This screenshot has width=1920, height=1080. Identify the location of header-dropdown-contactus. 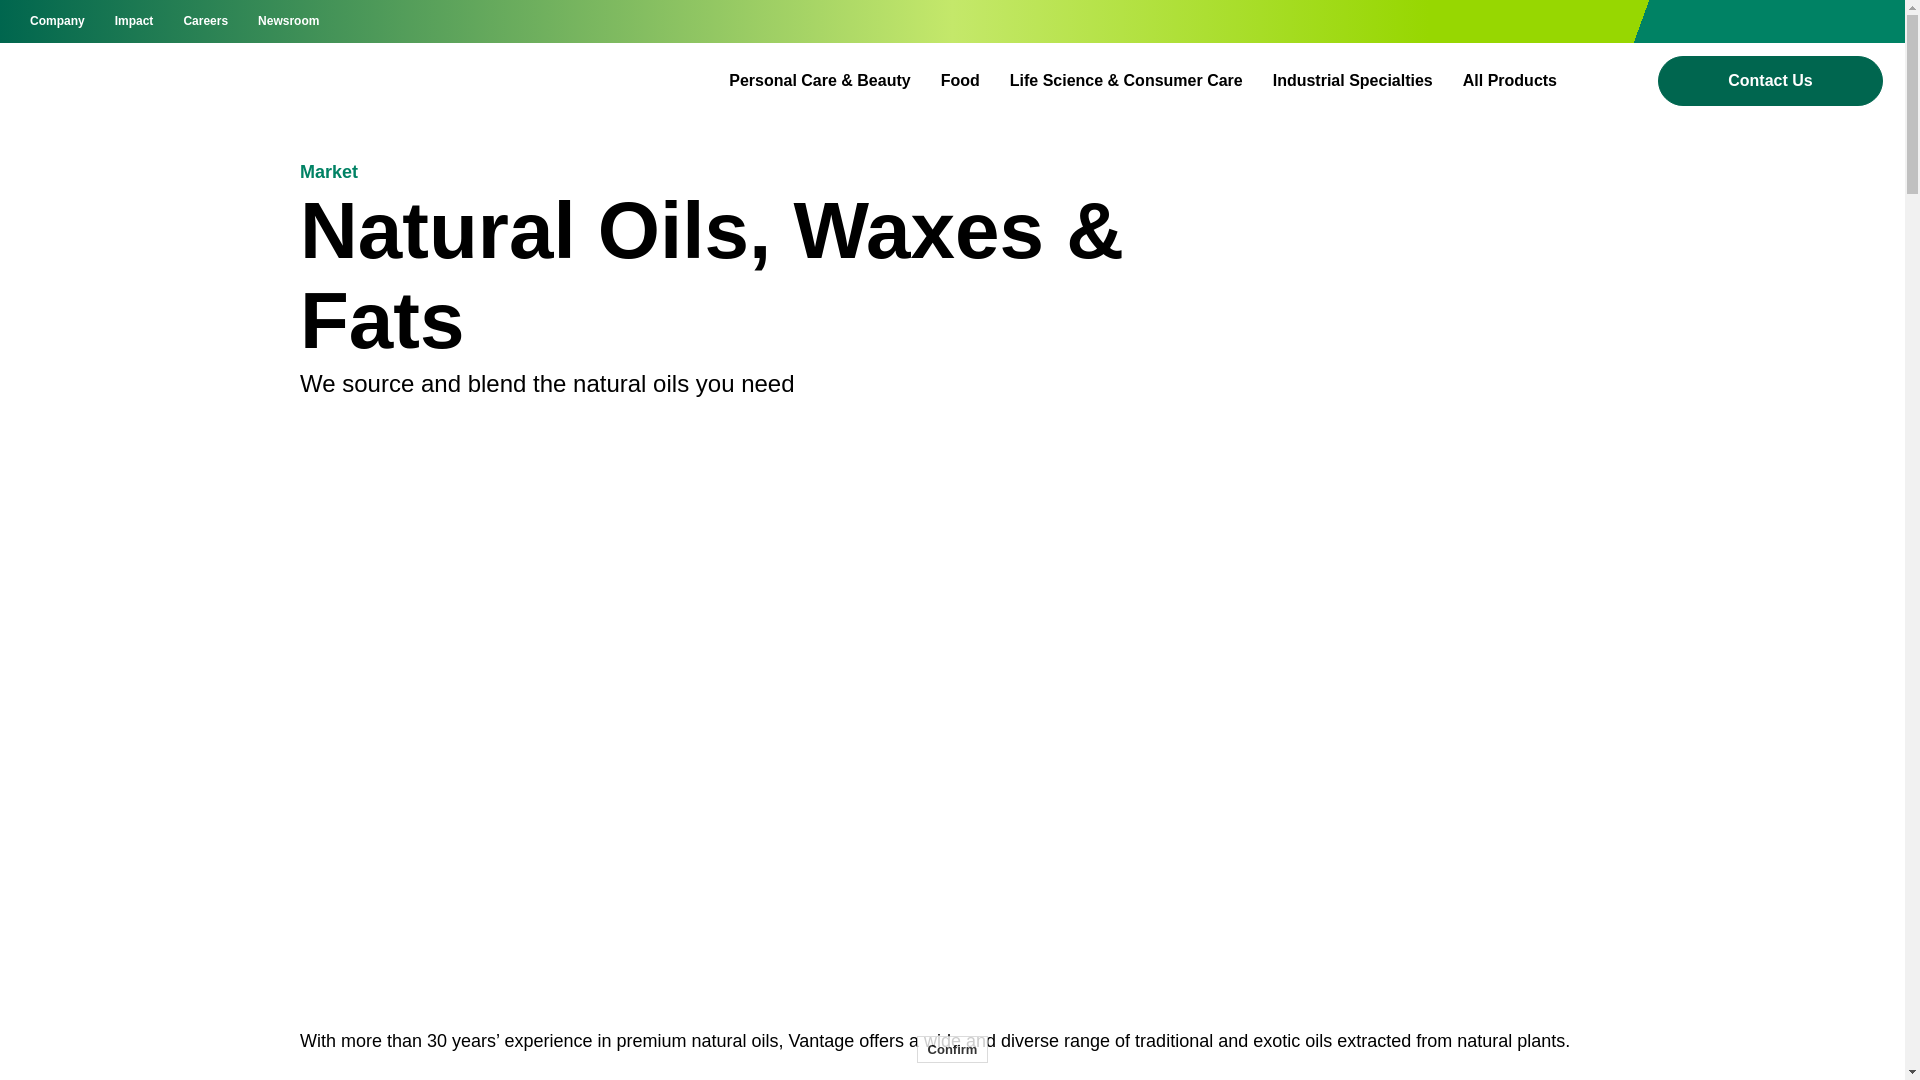
(1770, 80).